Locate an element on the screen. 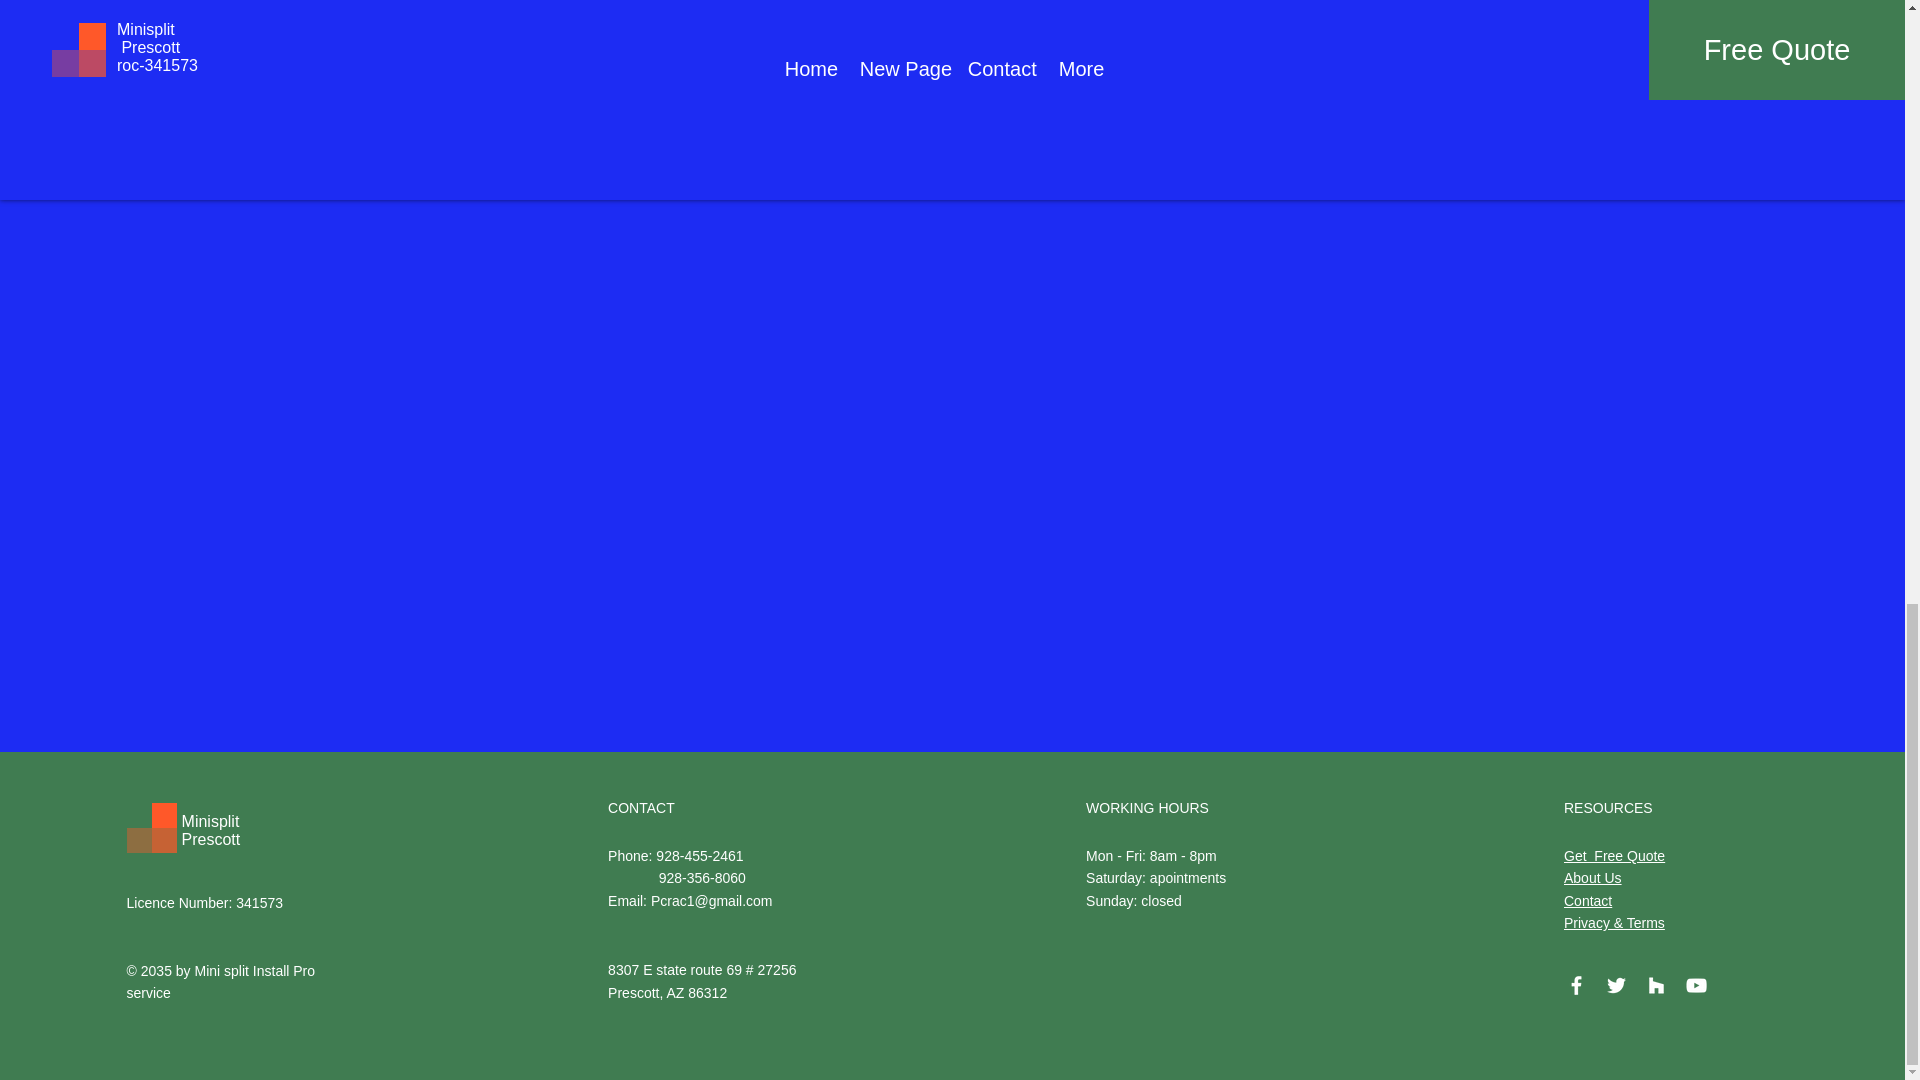  Contact is located at coordinates (1588, 901).